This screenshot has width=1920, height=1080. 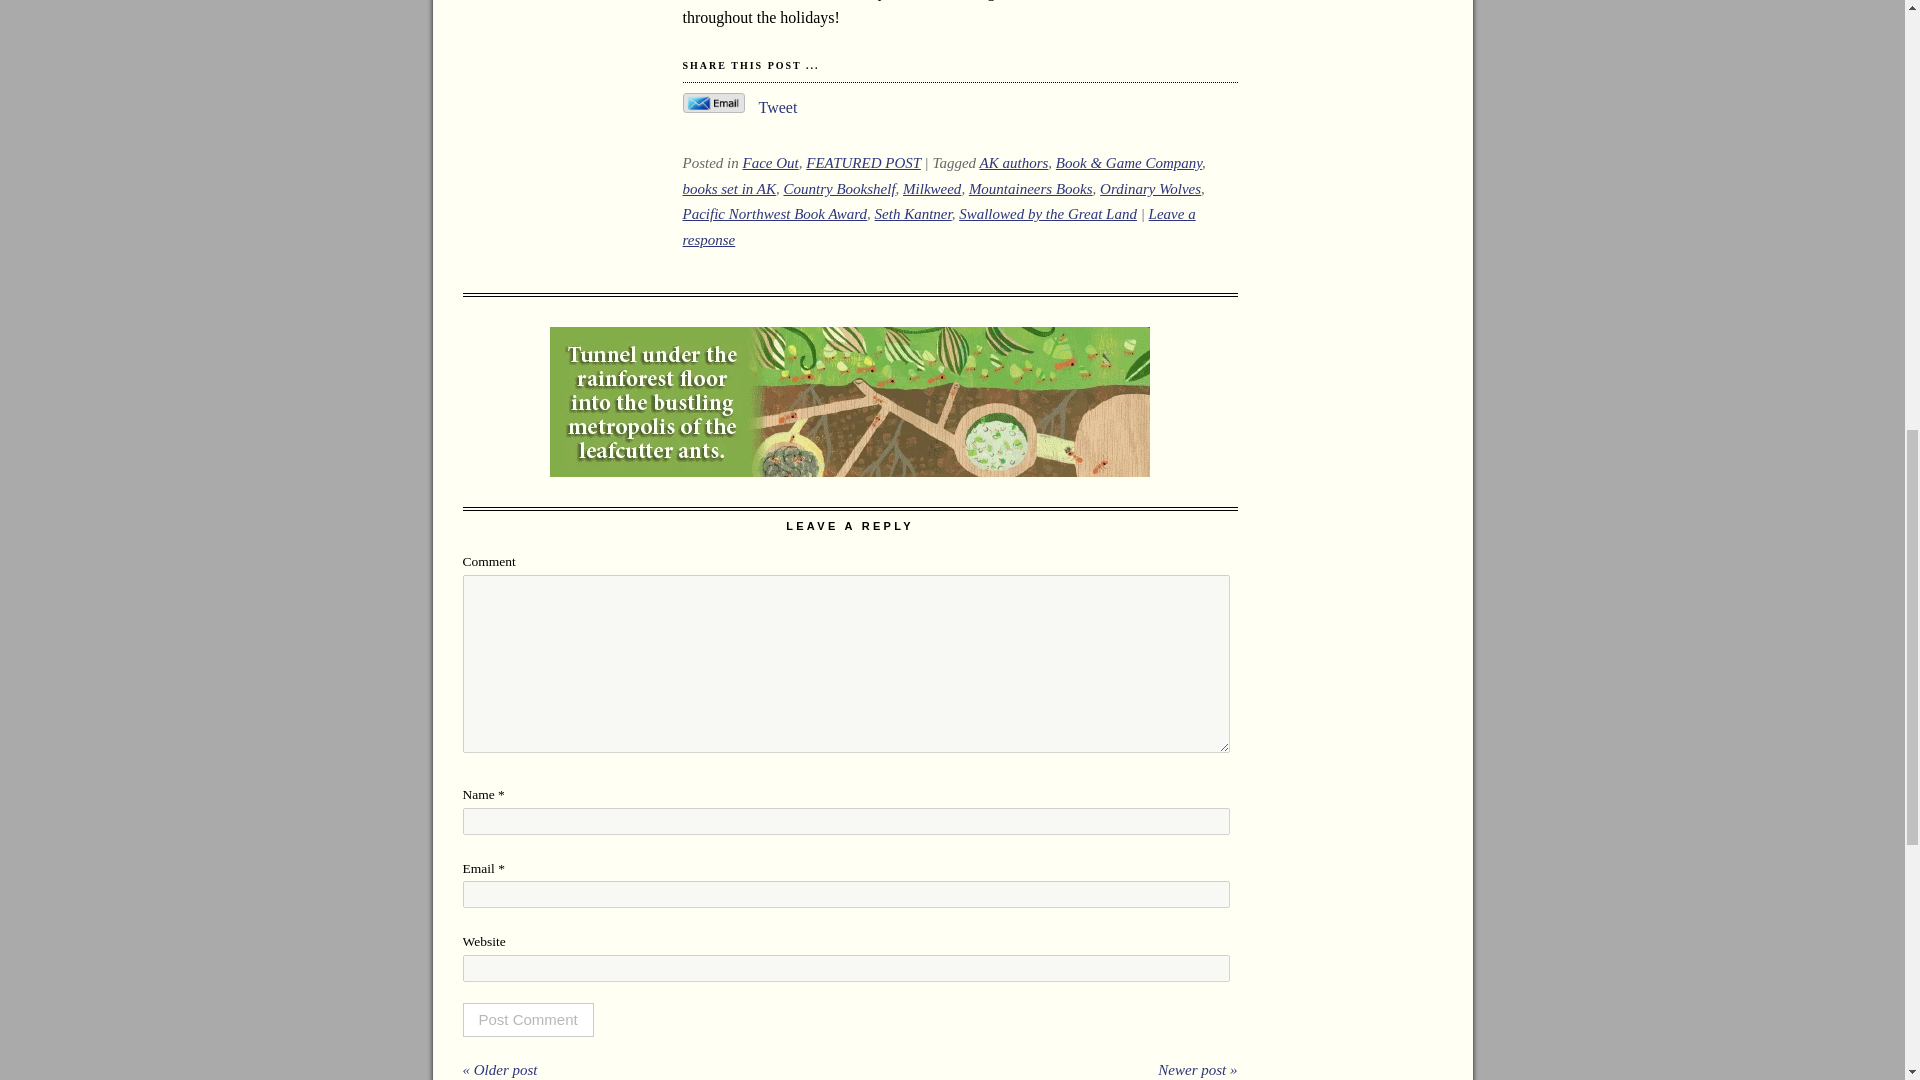 I want to click on Swallowed by the Great Land, so click(x=1047, y=214).